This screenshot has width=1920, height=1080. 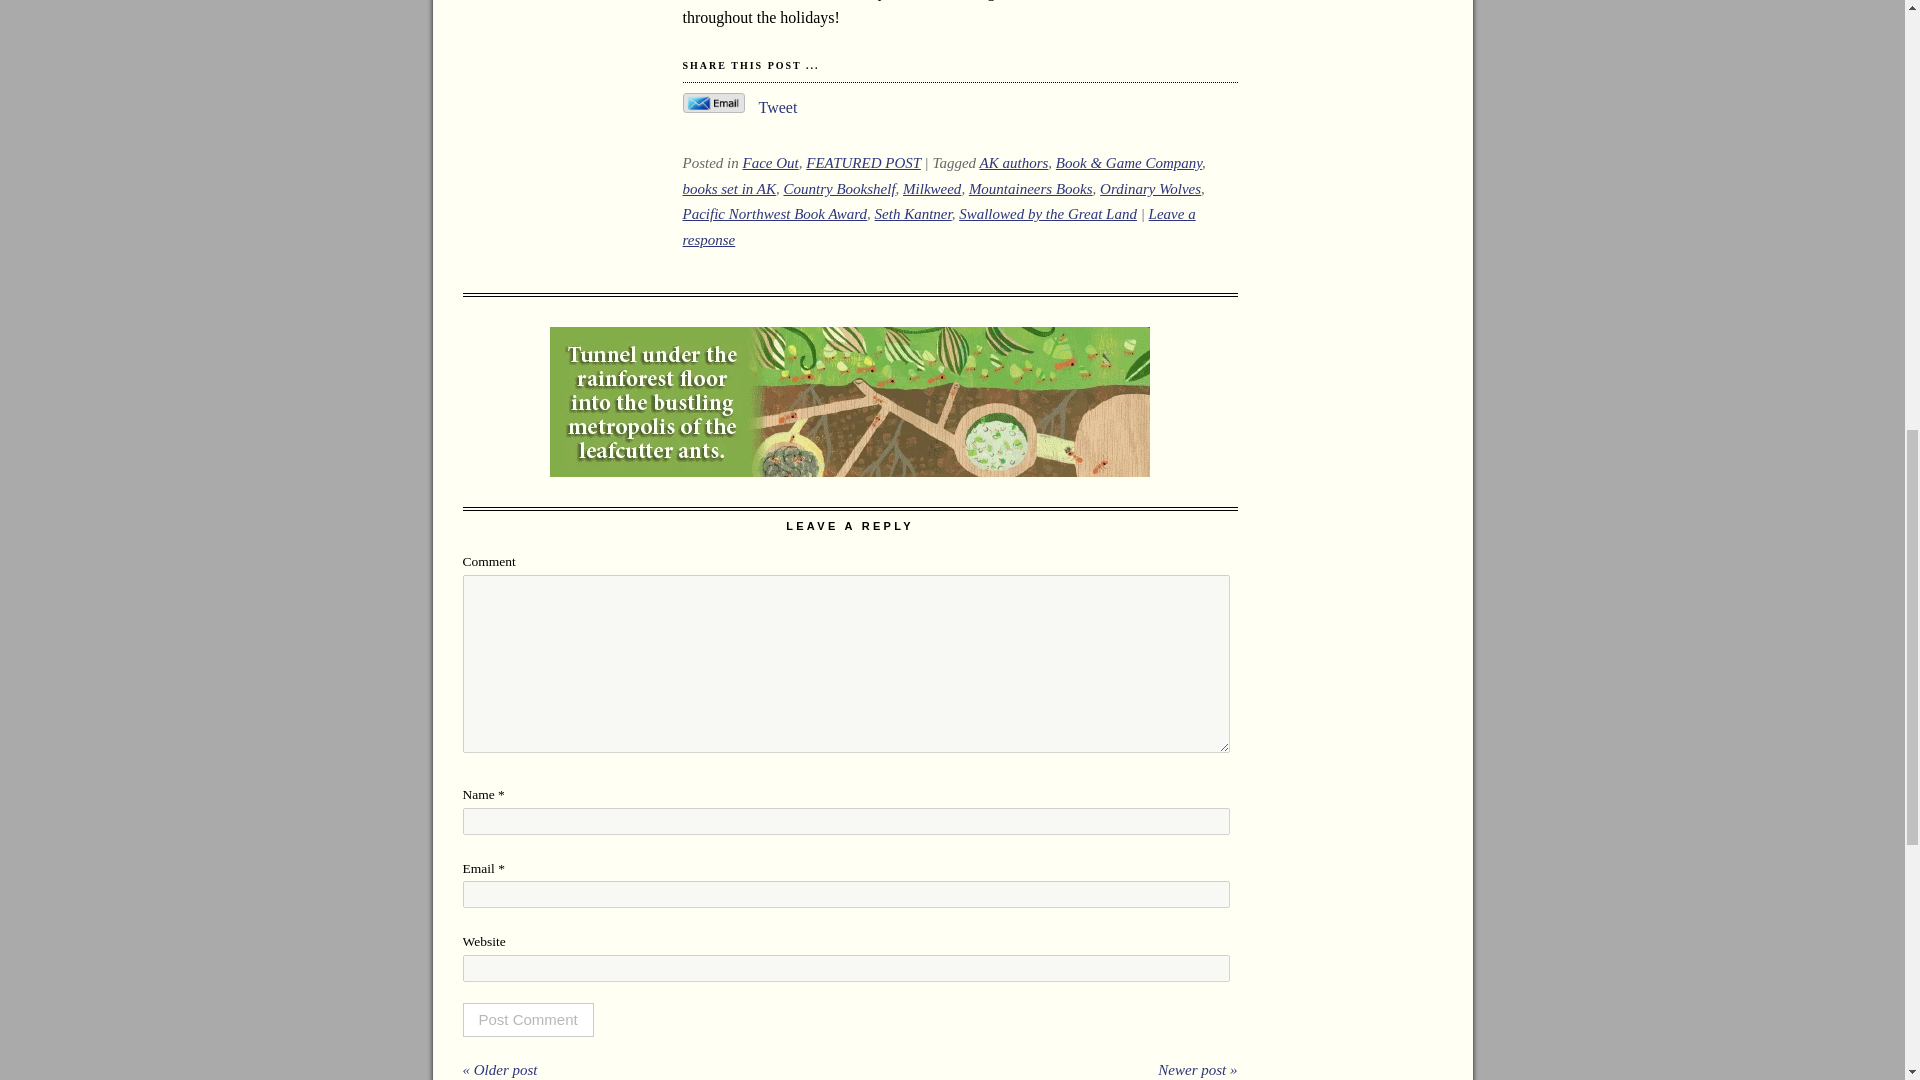 I want to click on Swallowed by the Great Land, so click(x=1047, y=214).